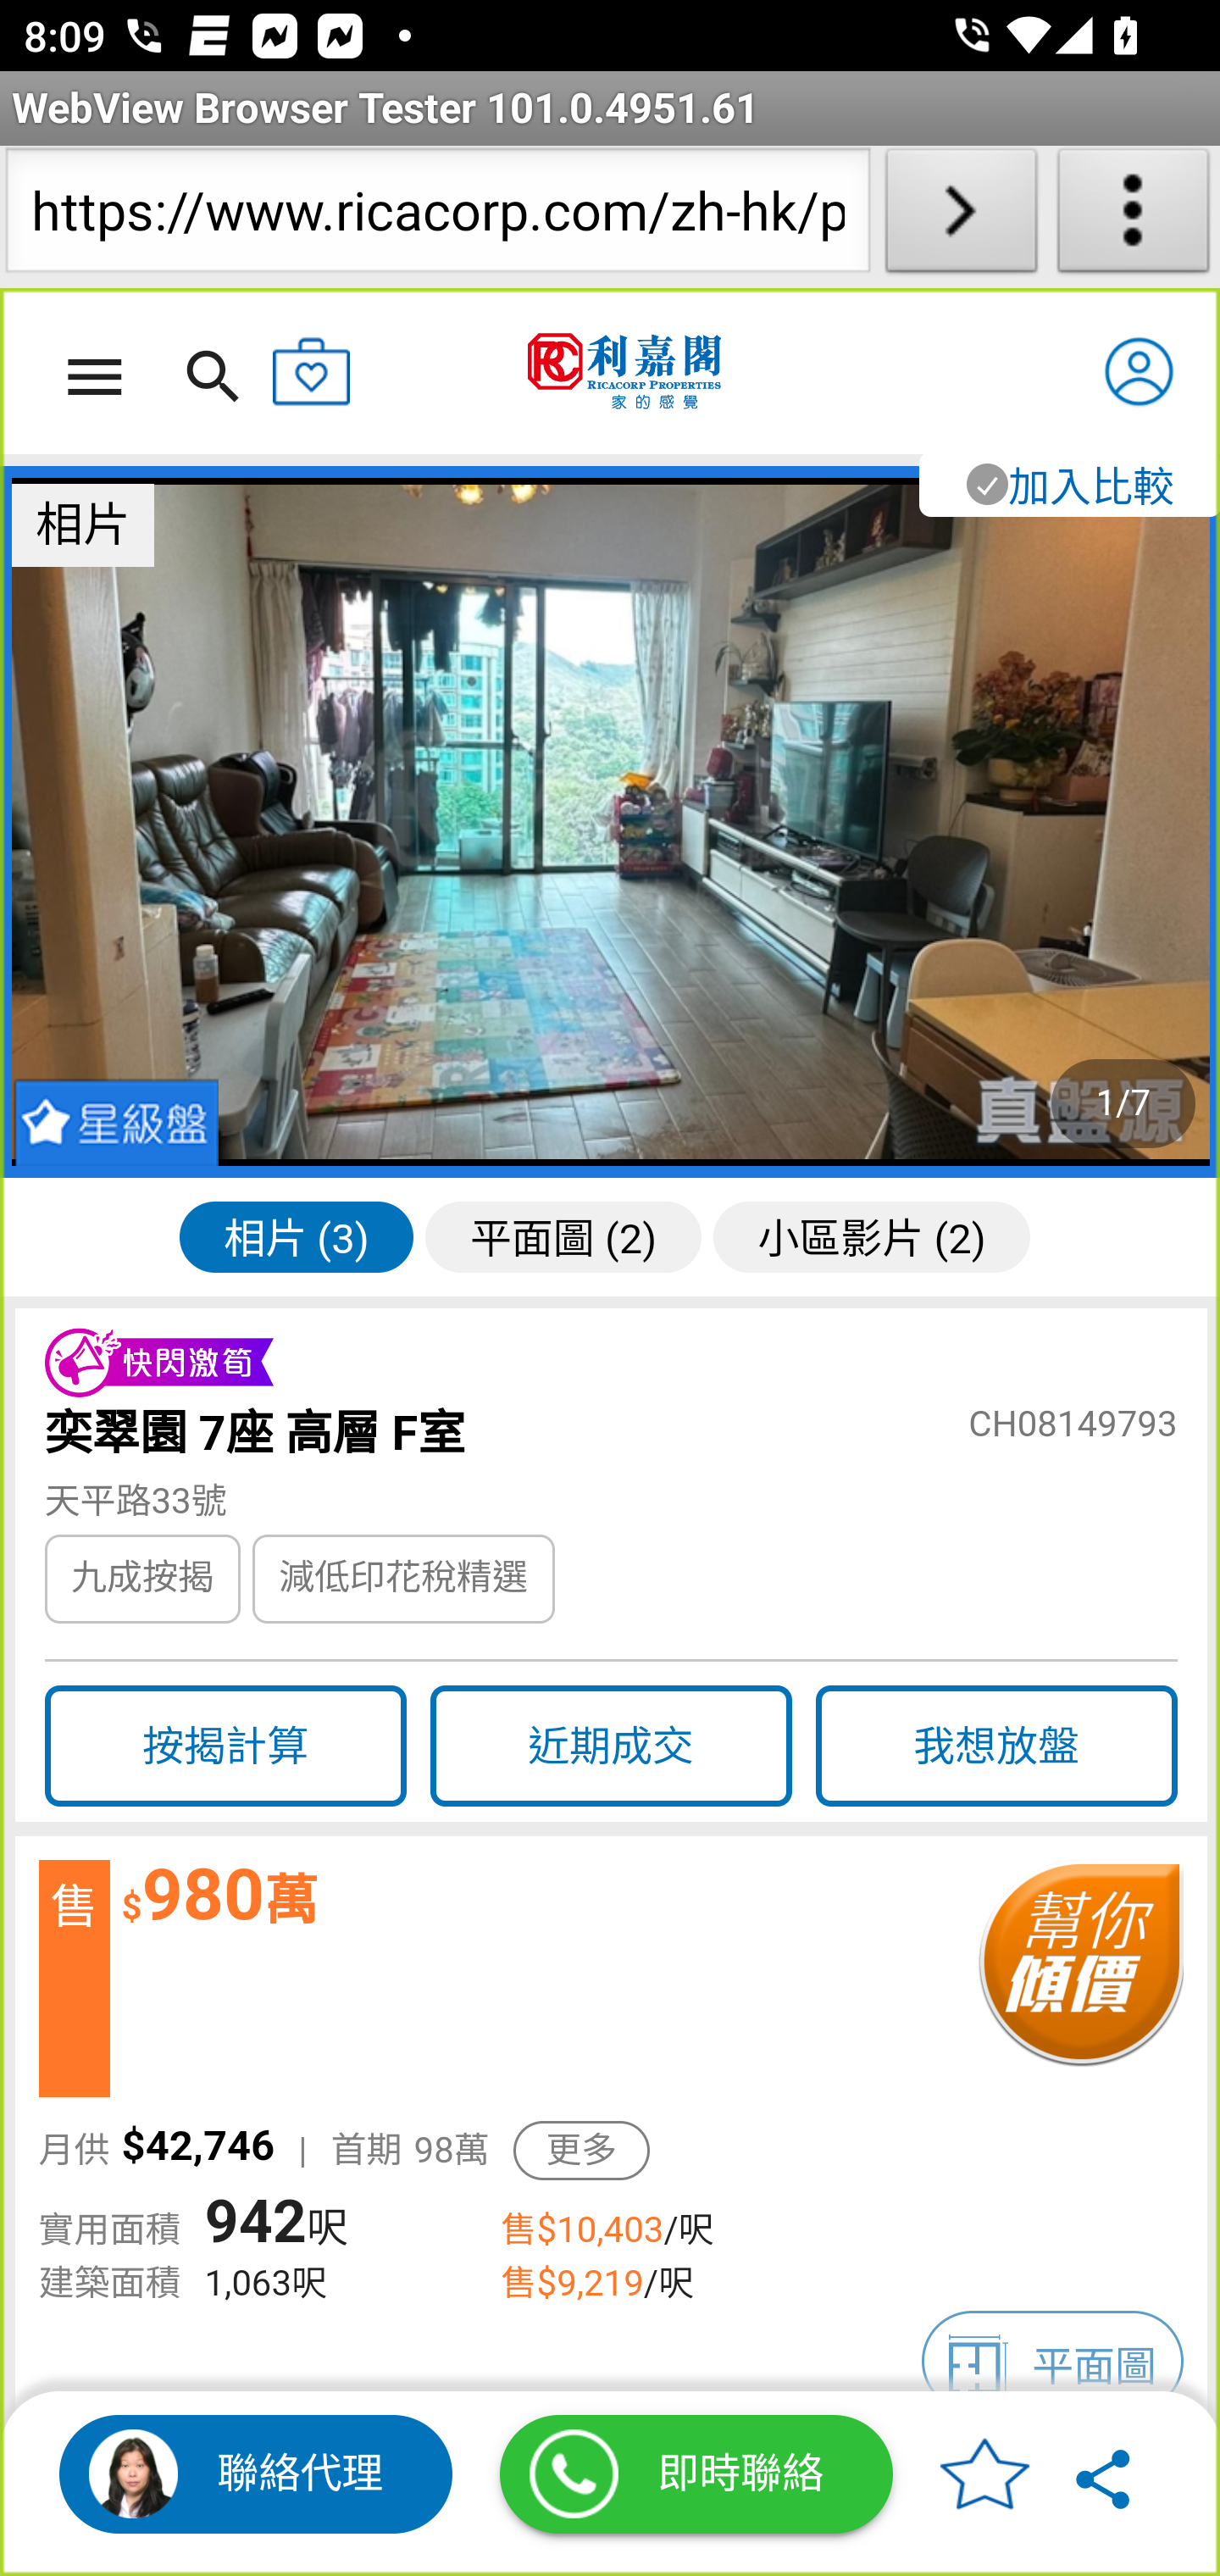 The height and width of the screenshot is (2576, 1220). I want to click on unchecked 加入比較, so click(1067, 484).